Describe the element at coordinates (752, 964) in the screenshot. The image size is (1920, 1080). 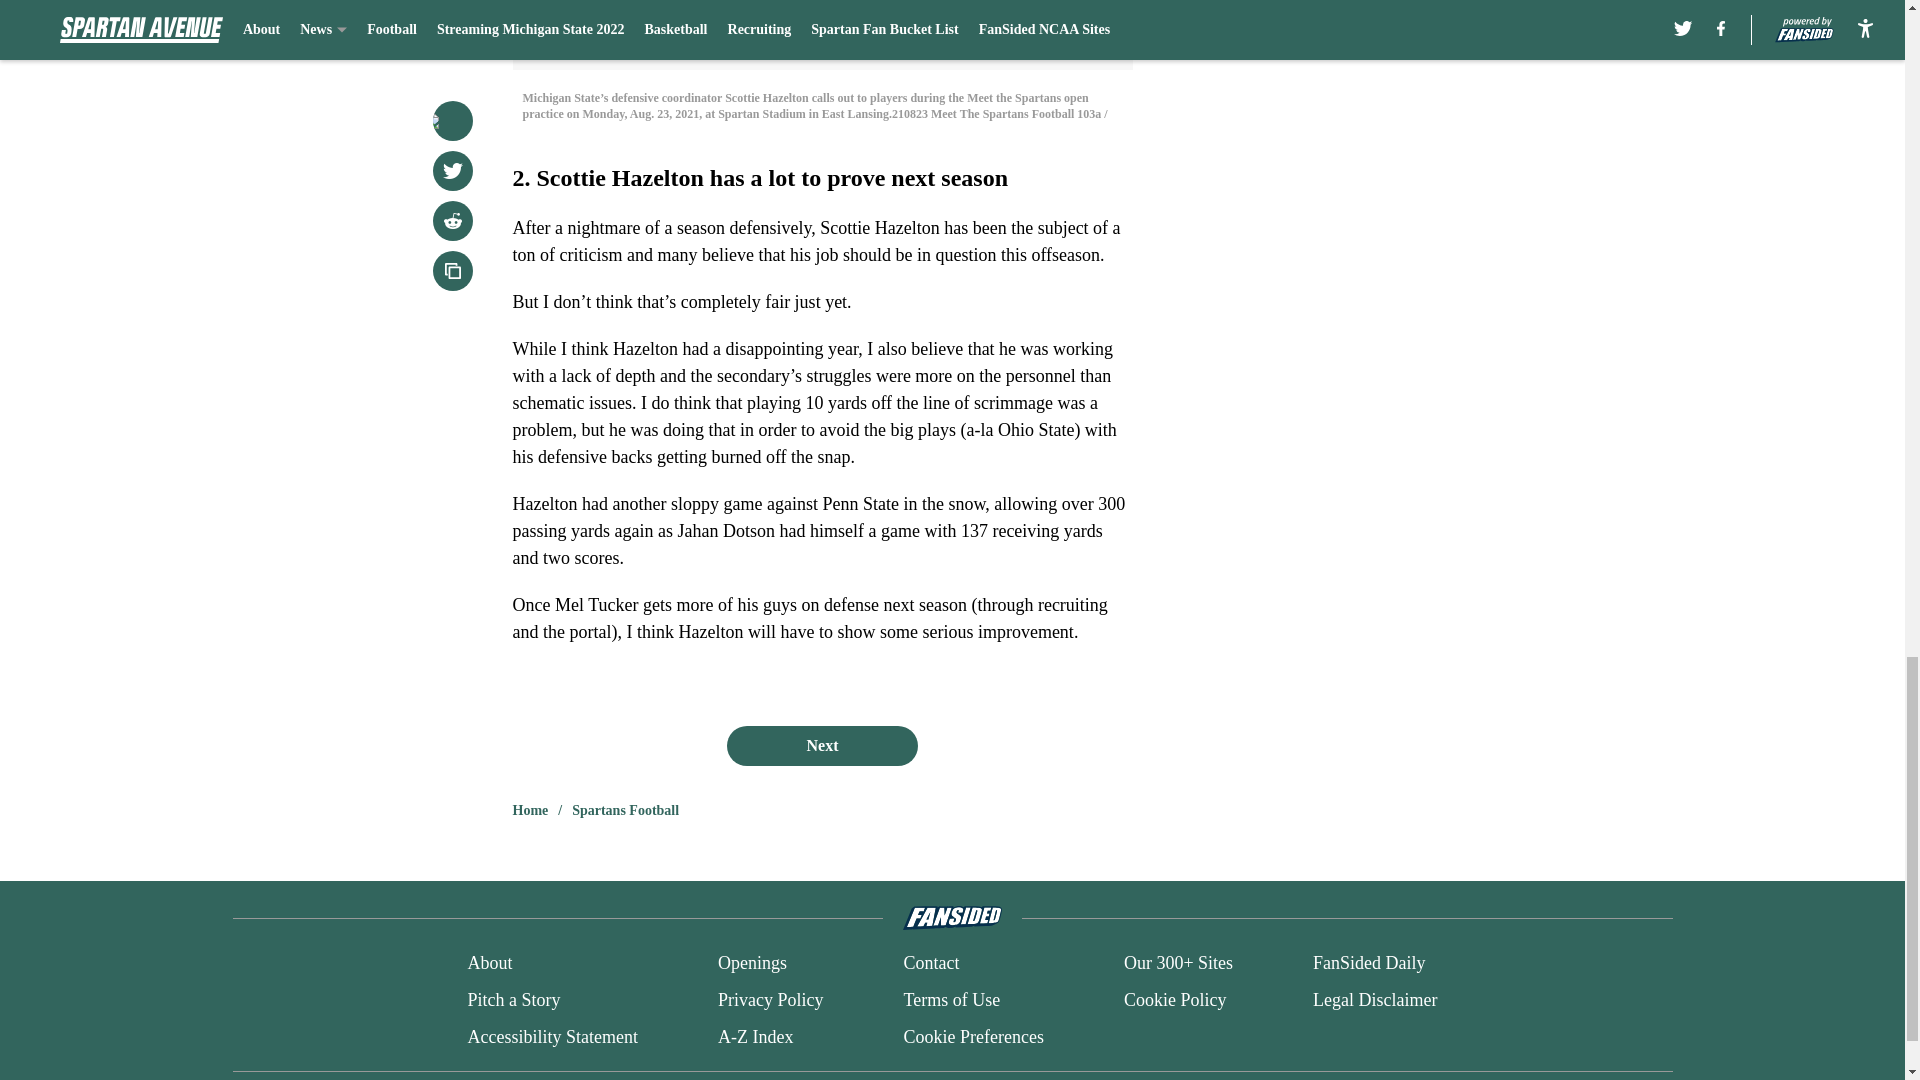
I see `Openings` at that location.